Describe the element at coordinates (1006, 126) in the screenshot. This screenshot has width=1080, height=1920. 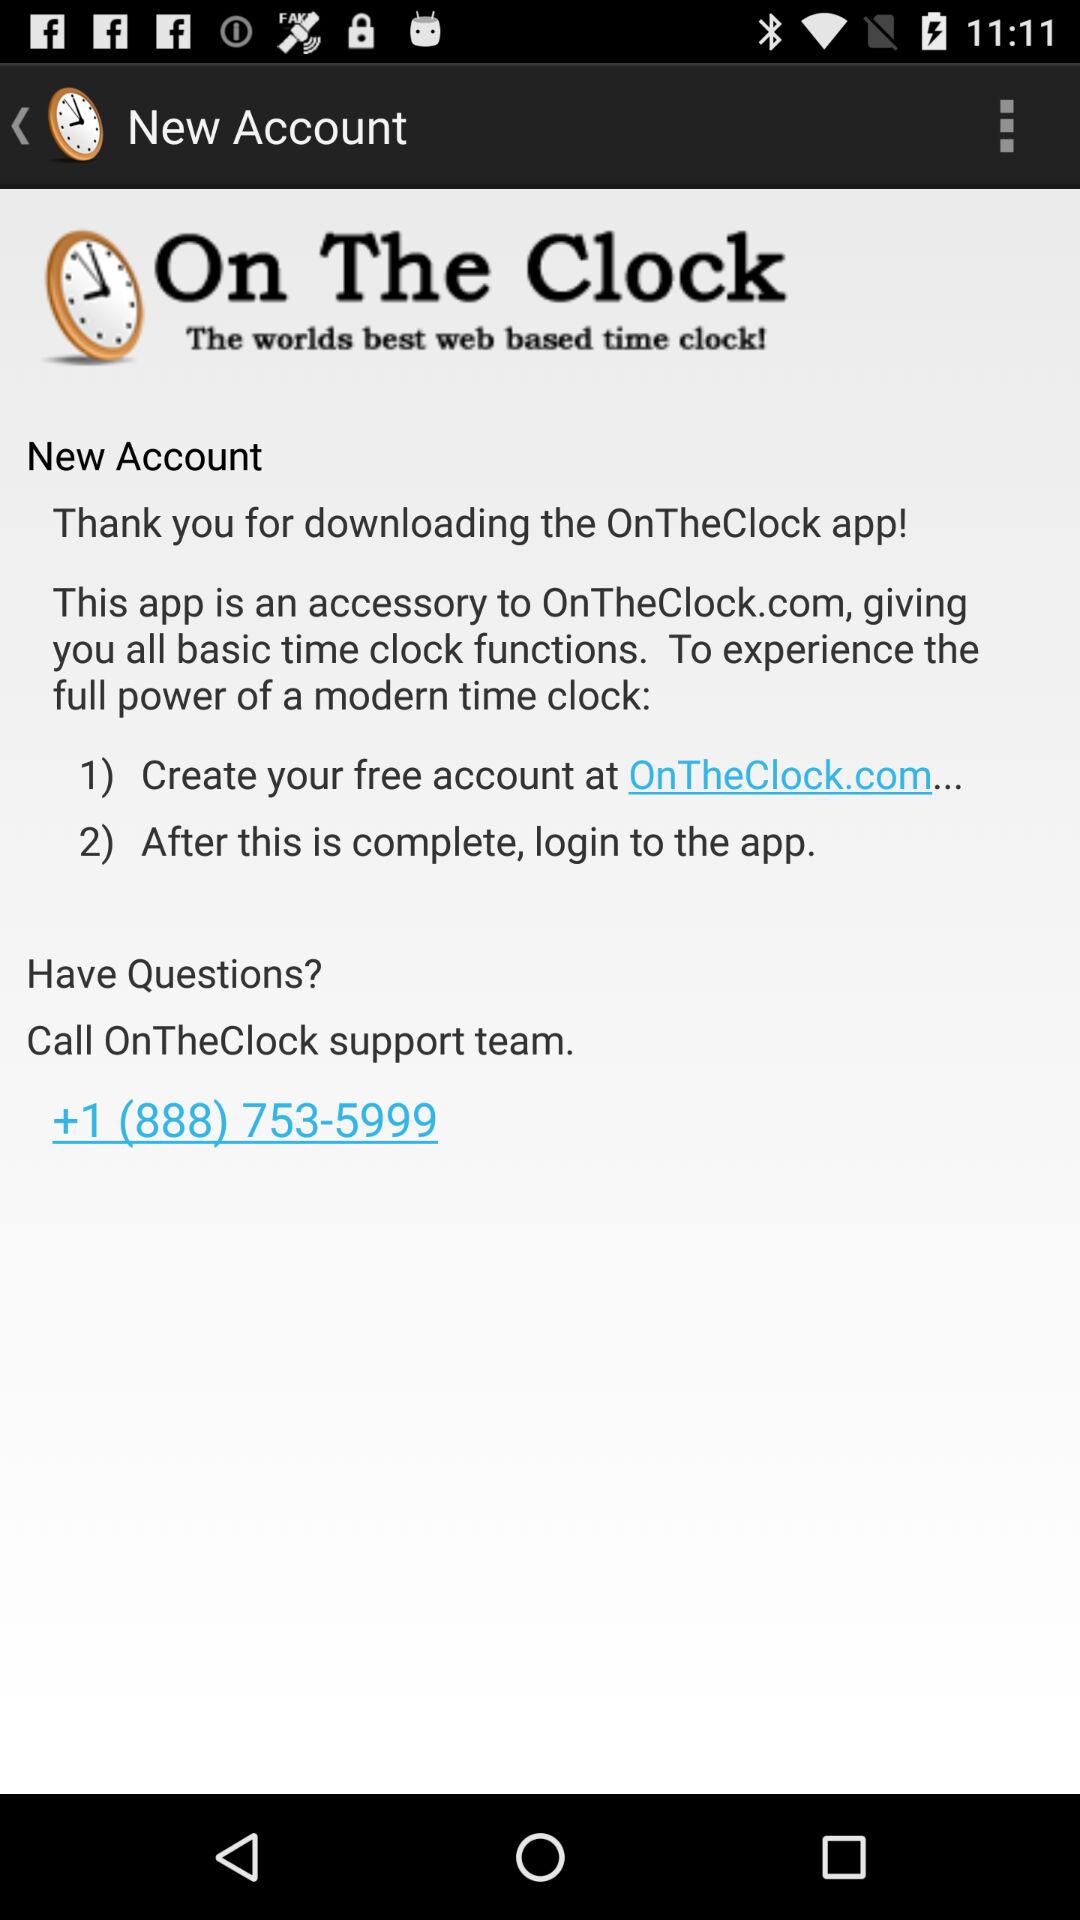
I see `select icon at the top right corner` at that location.